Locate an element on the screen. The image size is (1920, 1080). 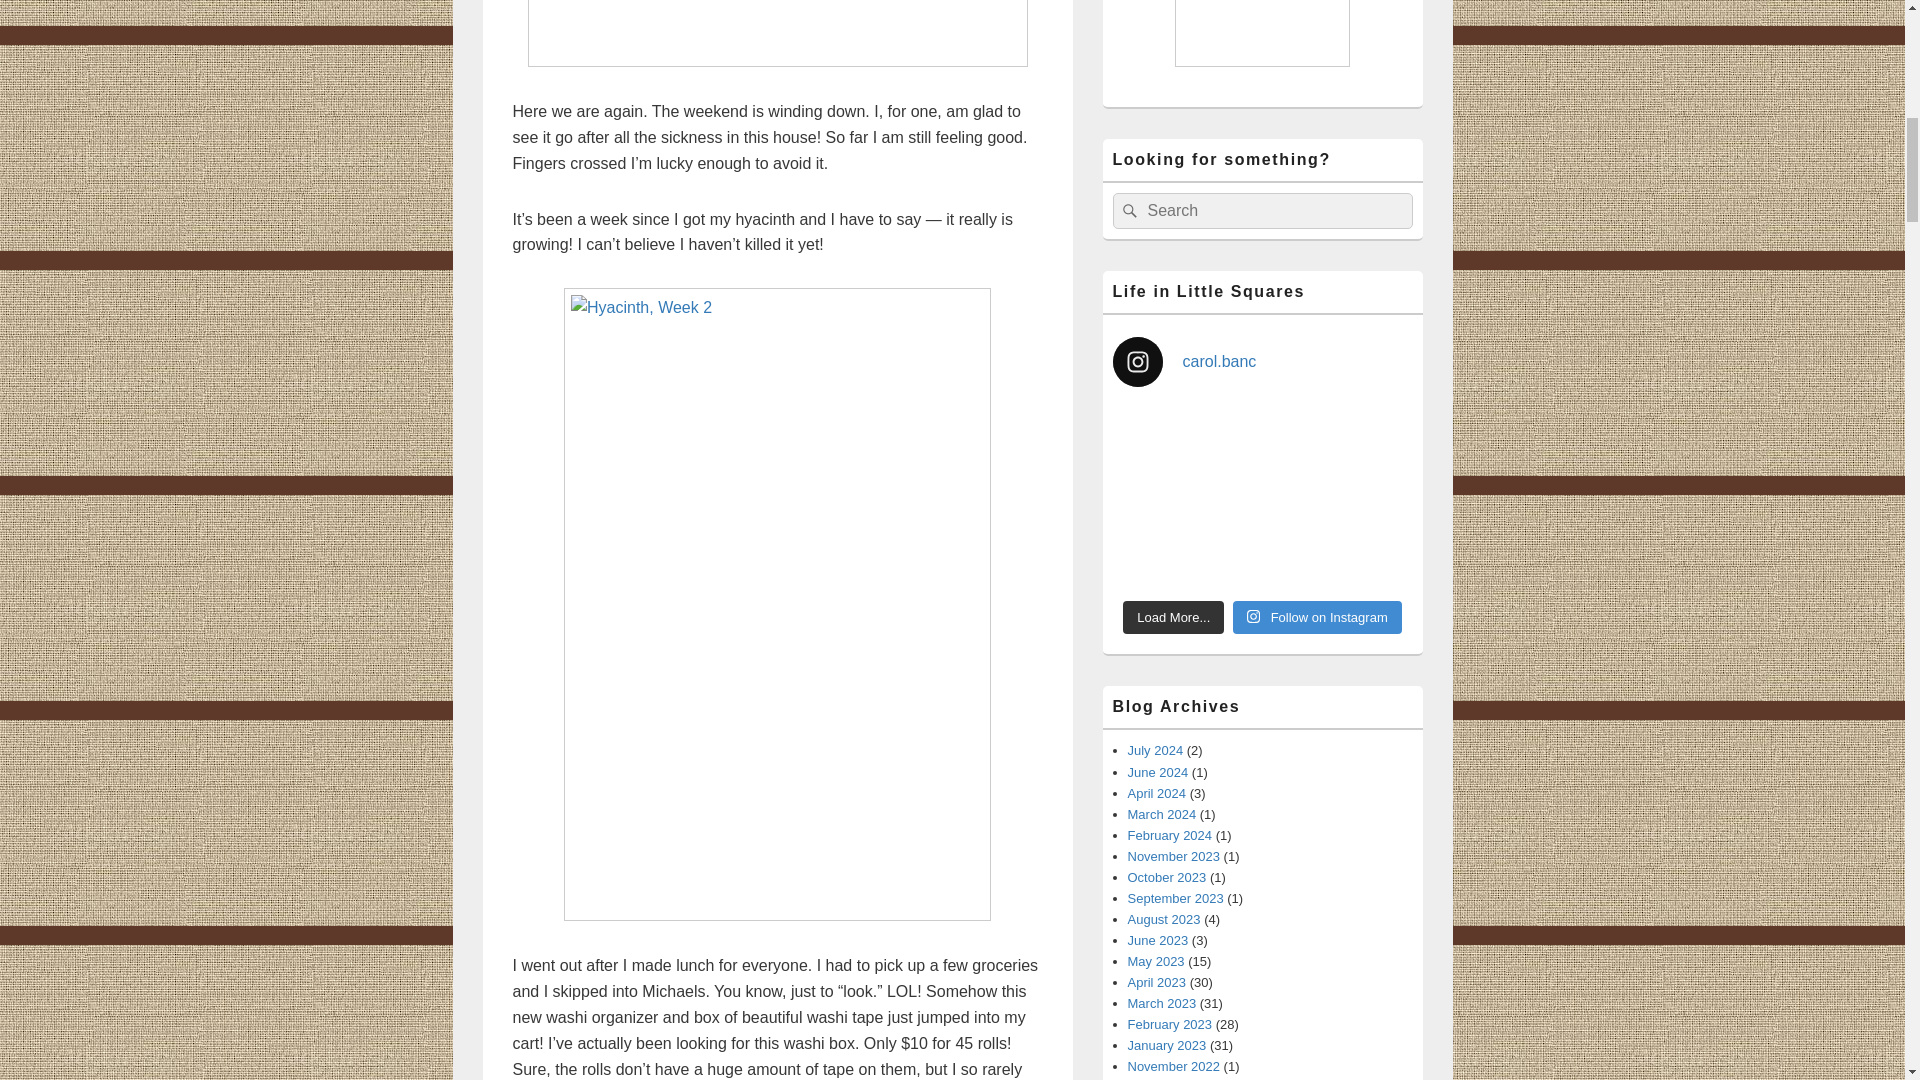
carol.banc is located at coordinates (1261, 361).